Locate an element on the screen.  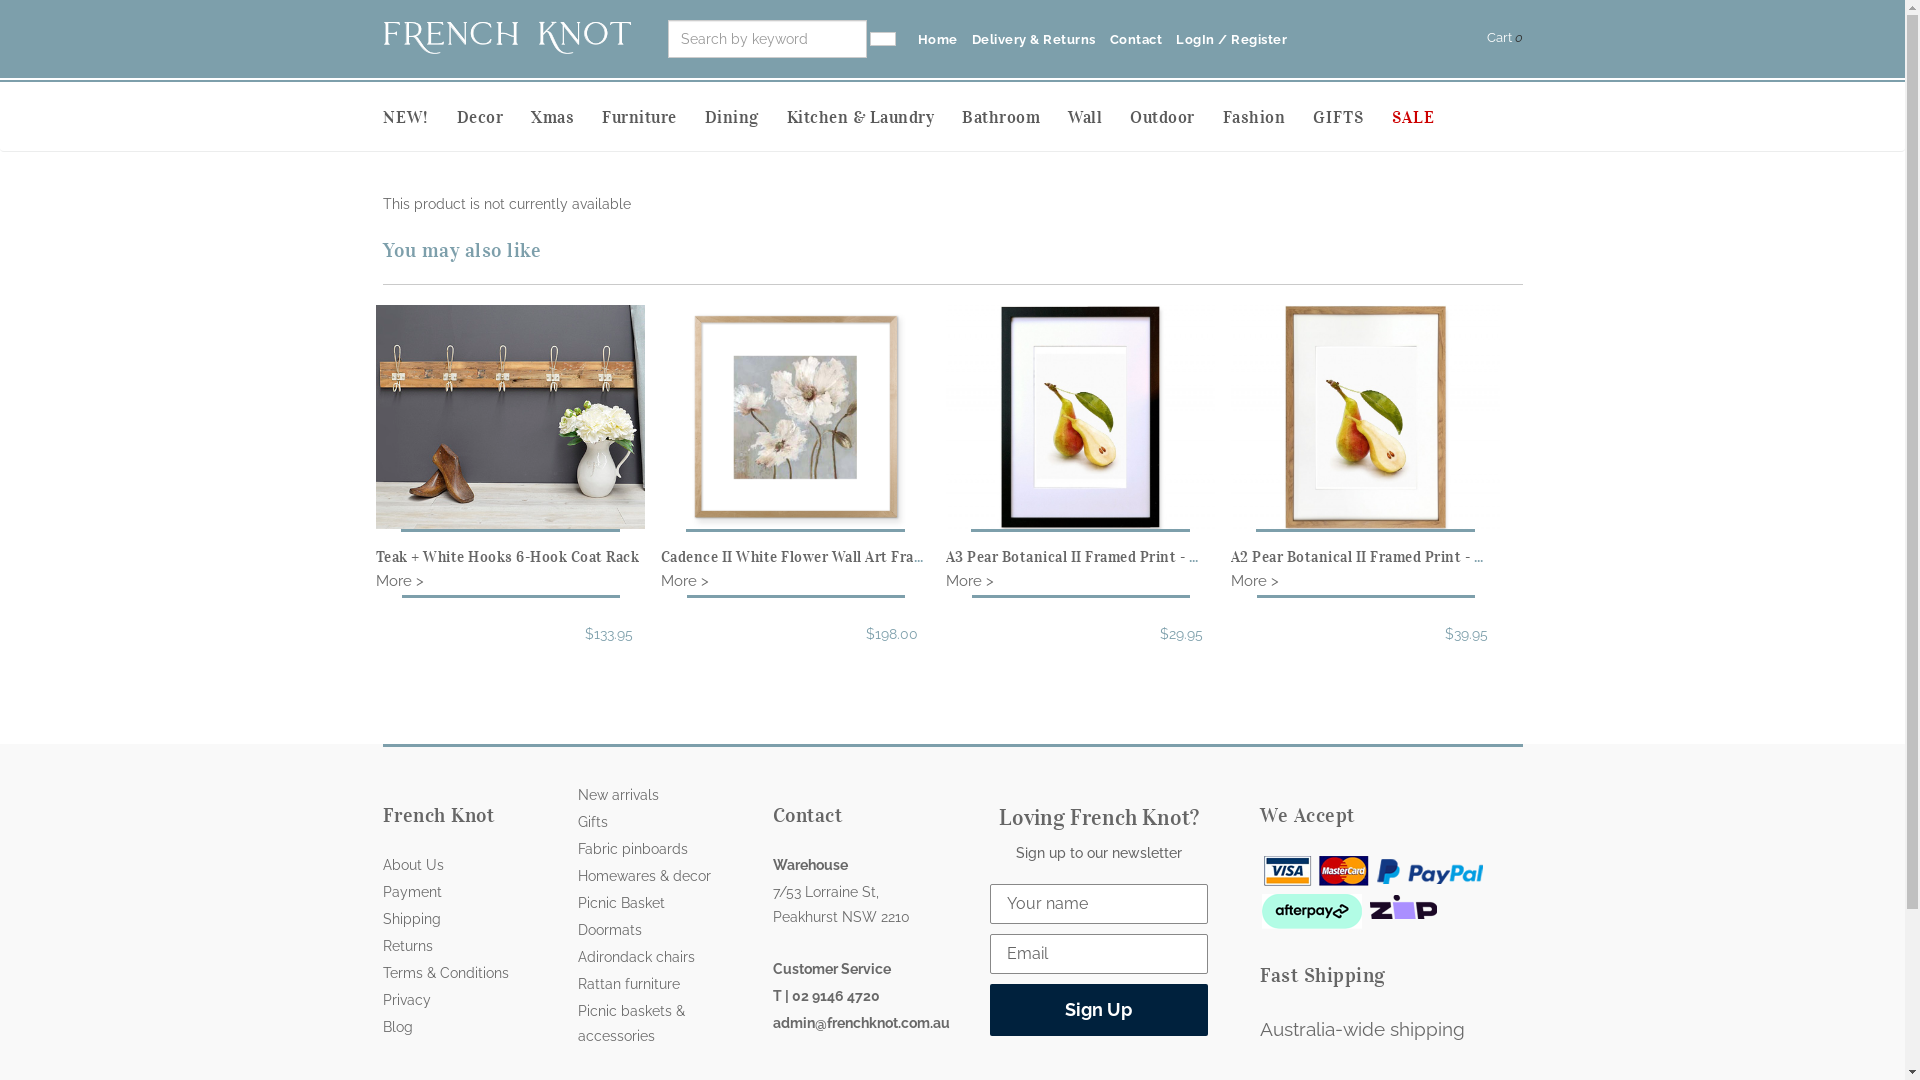
Decor is located at coordinates (494, 118).